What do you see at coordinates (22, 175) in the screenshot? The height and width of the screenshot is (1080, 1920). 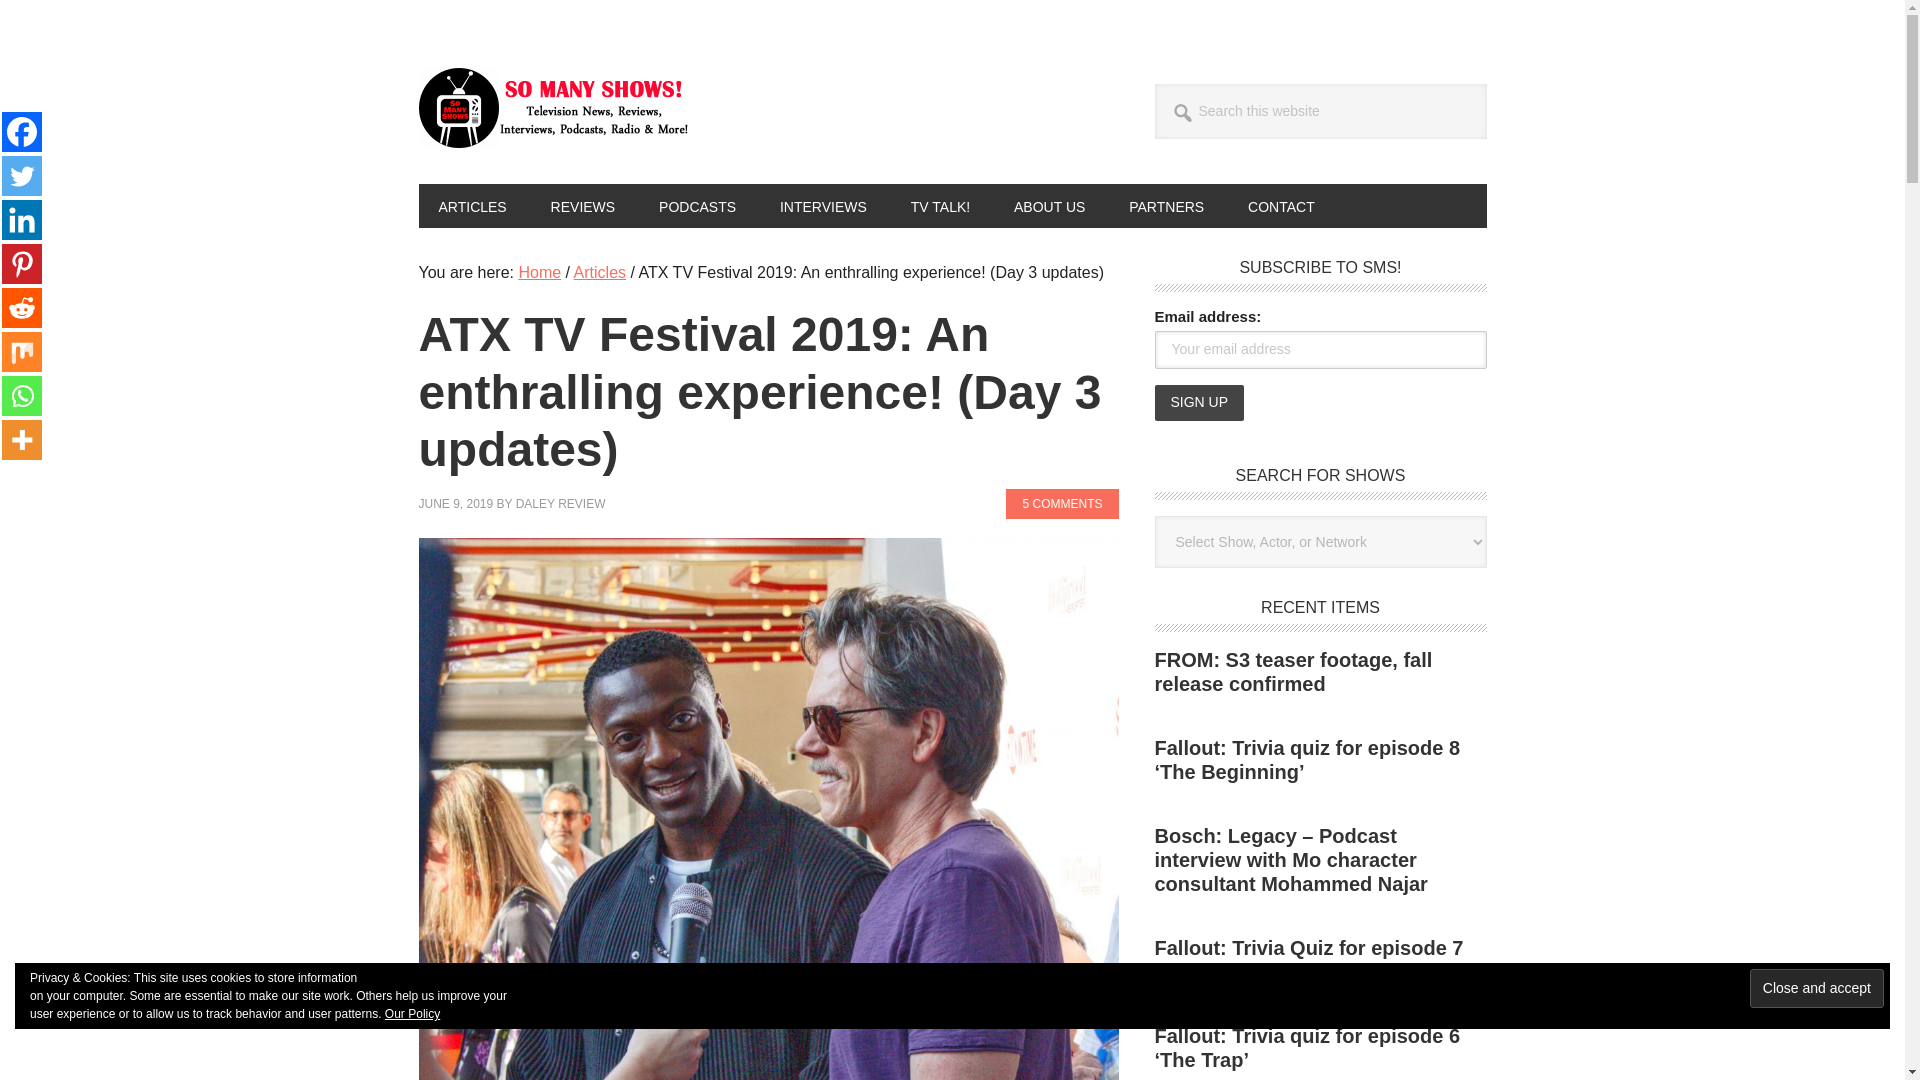 I see `Twitter` at bounding box center [22, 175].